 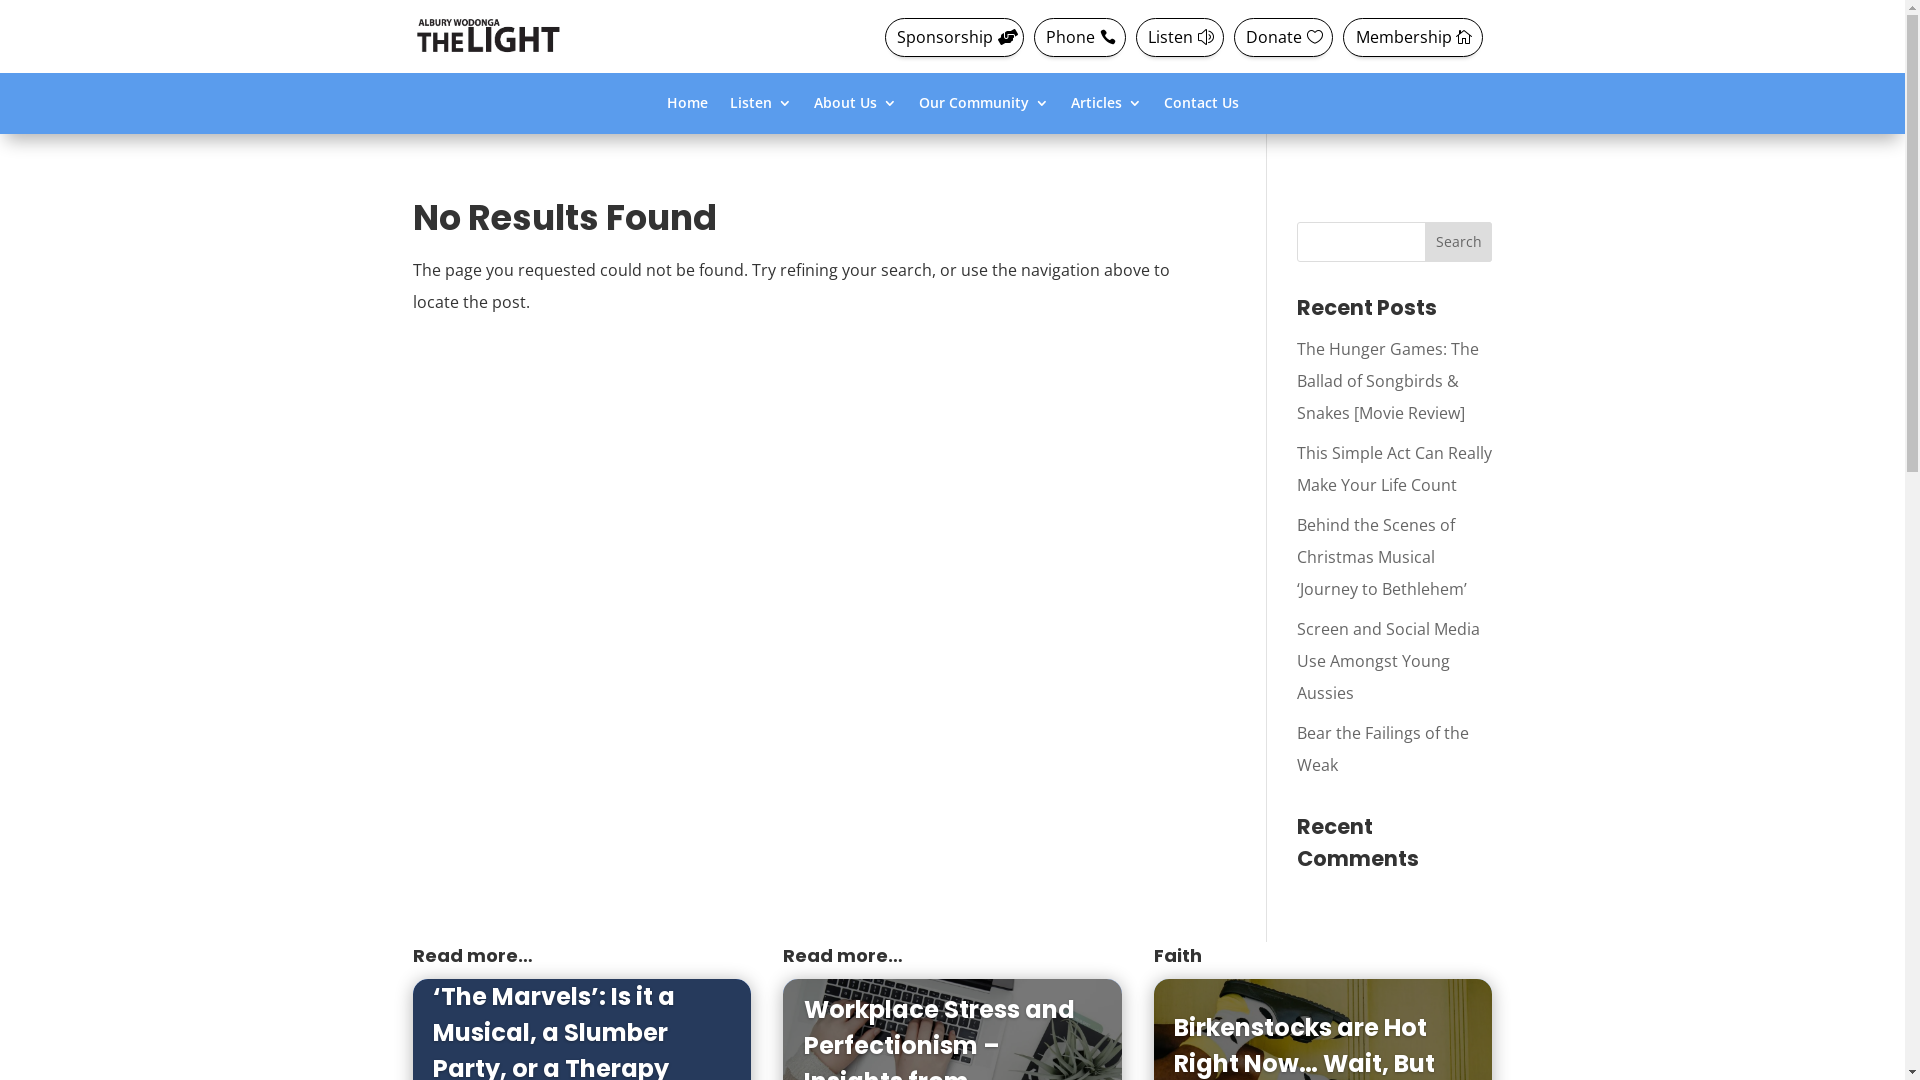 I want to click on Listen, so click(x=1180, y=38).